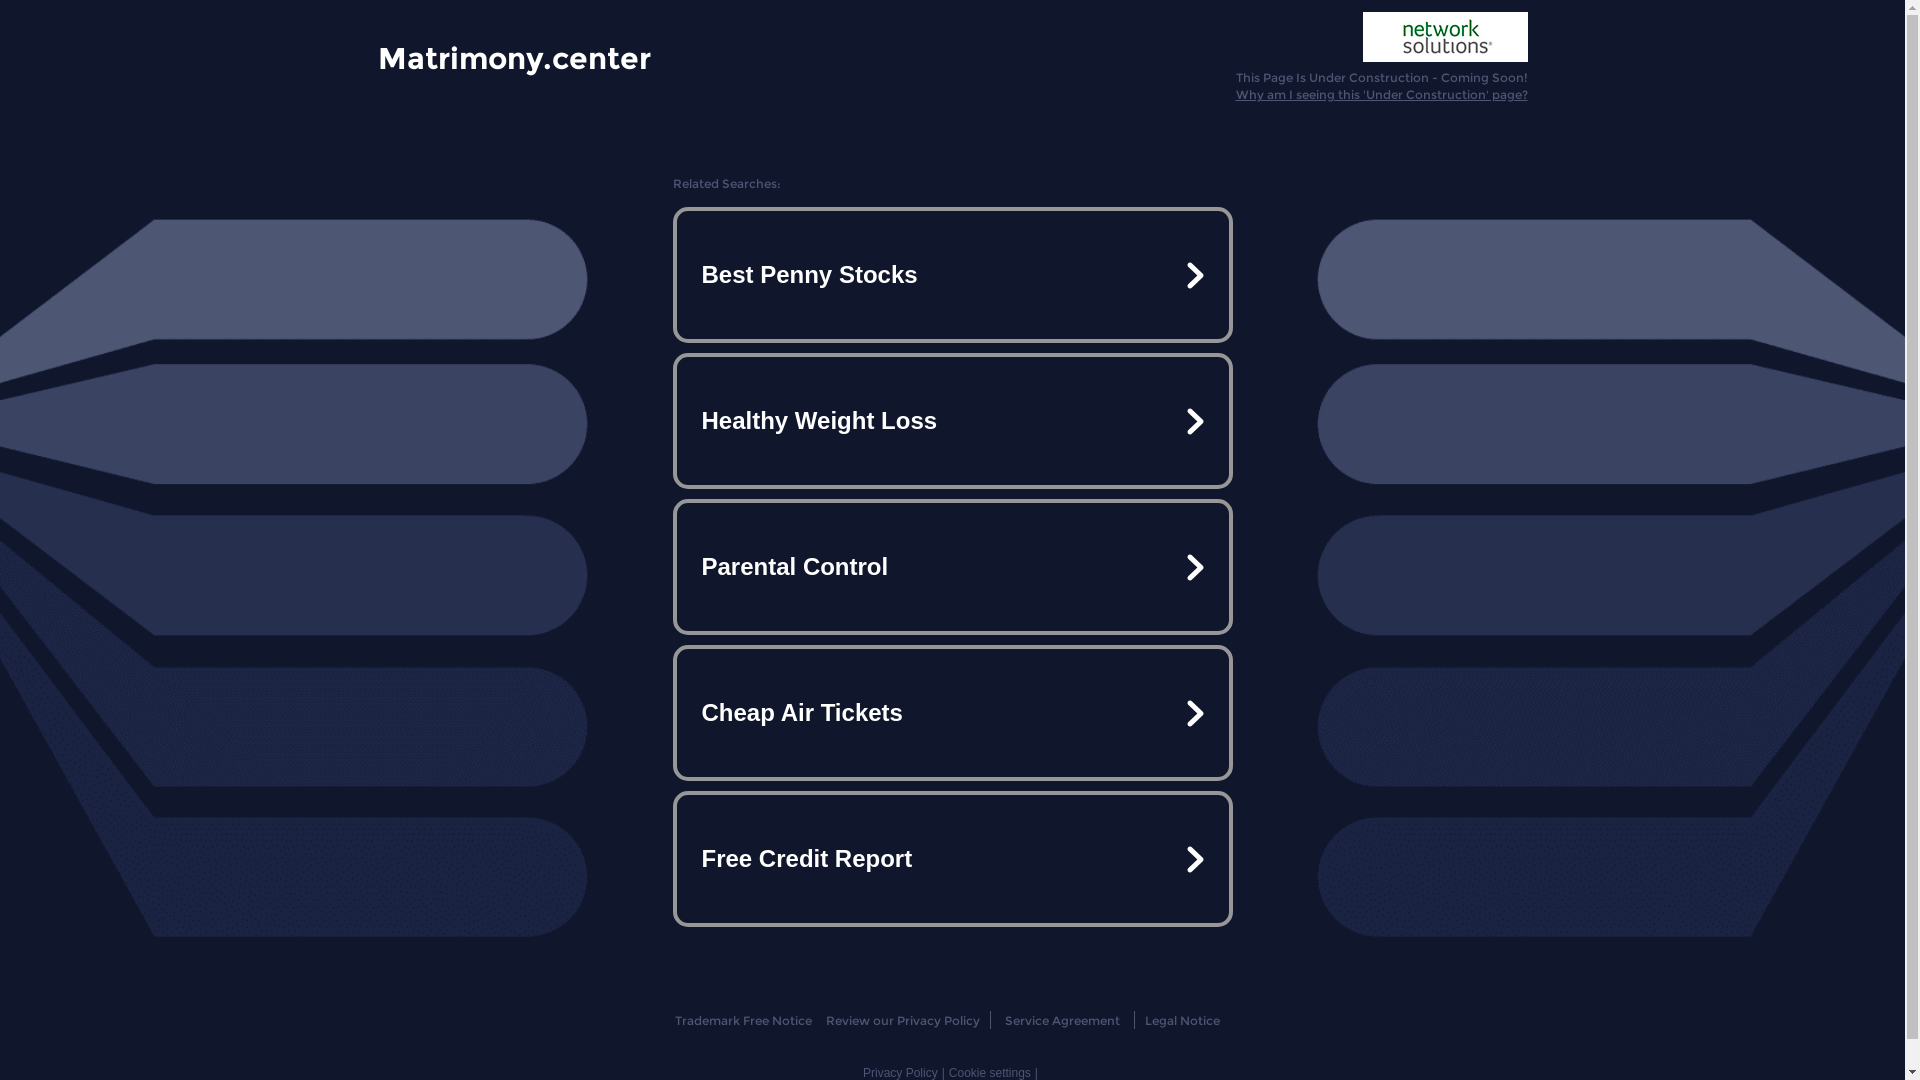 This screenshot has height=1080, width=1920. Describe the element at coordinates (952, 713) in the screenshot. I see `Cheap Air Tickets` at that location.